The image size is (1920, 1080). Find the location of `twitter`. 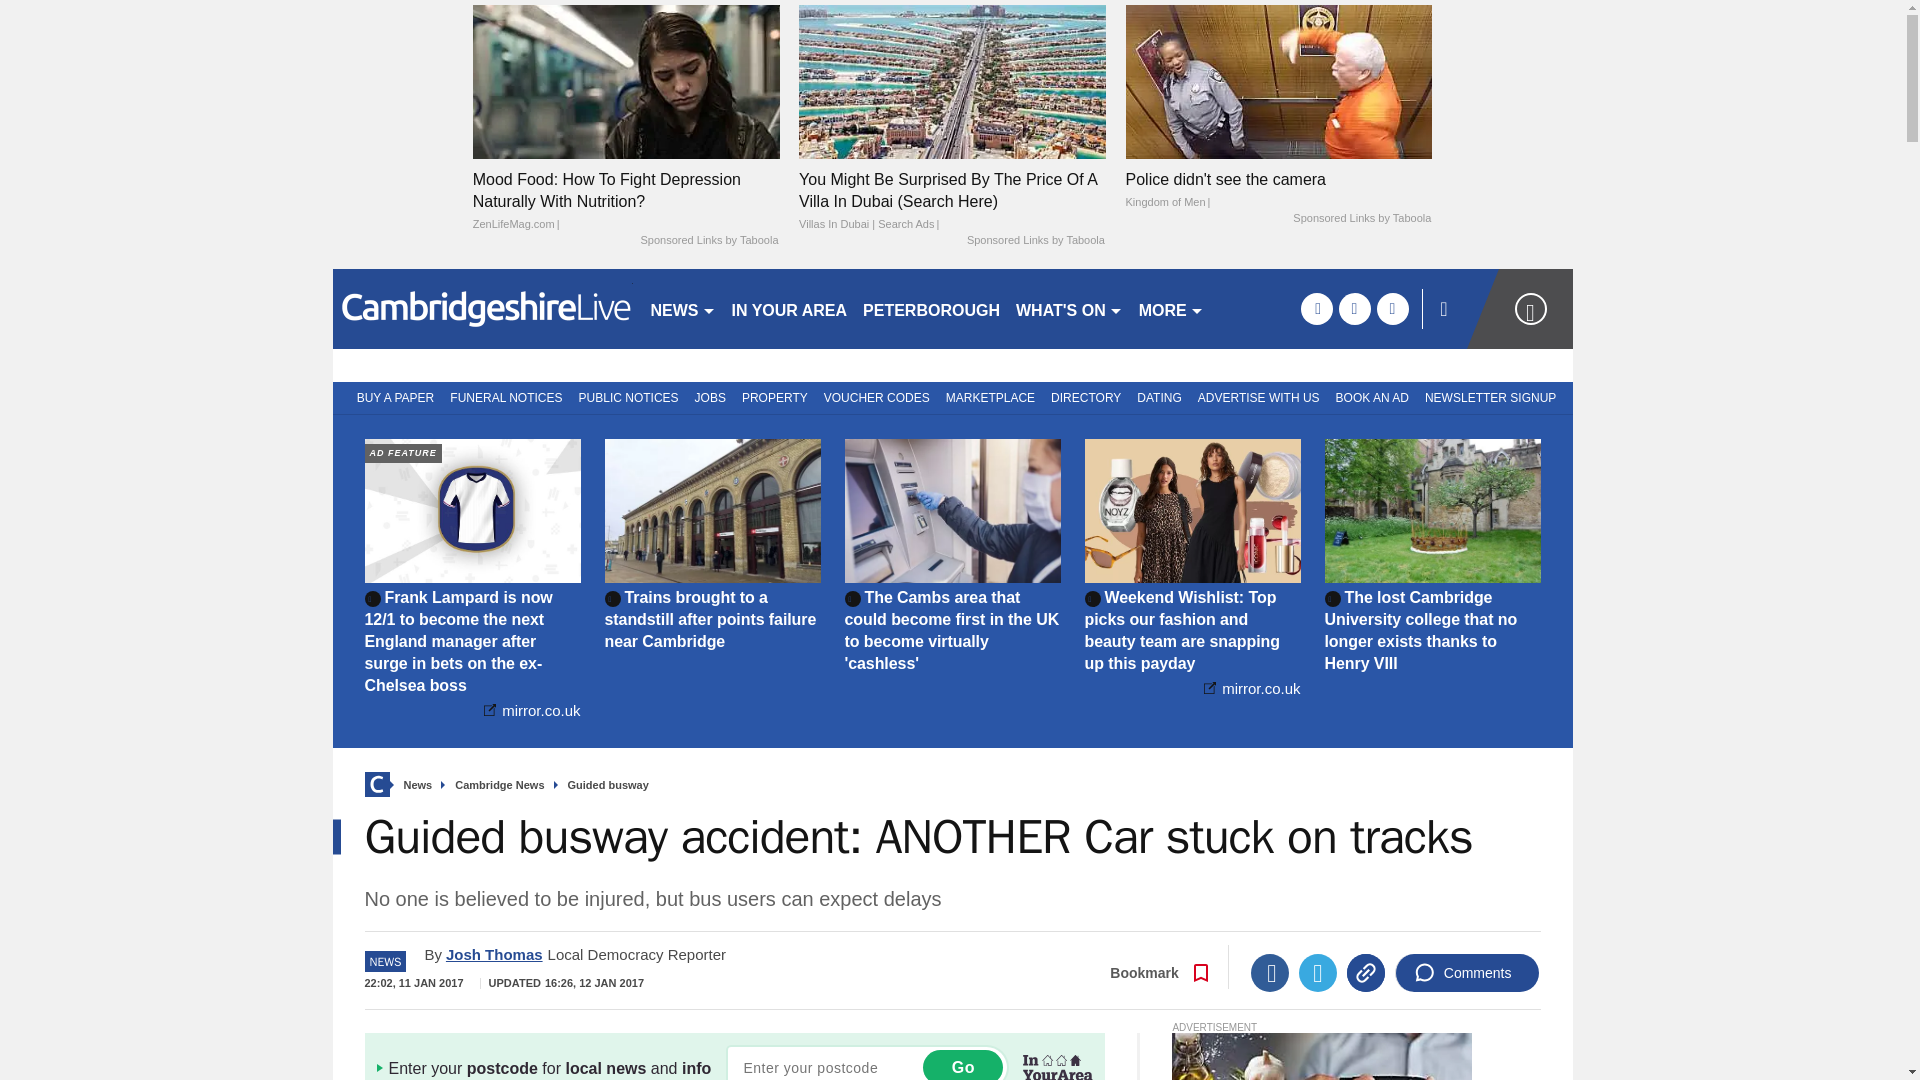

twitter is located at coordinates (1354, 308).